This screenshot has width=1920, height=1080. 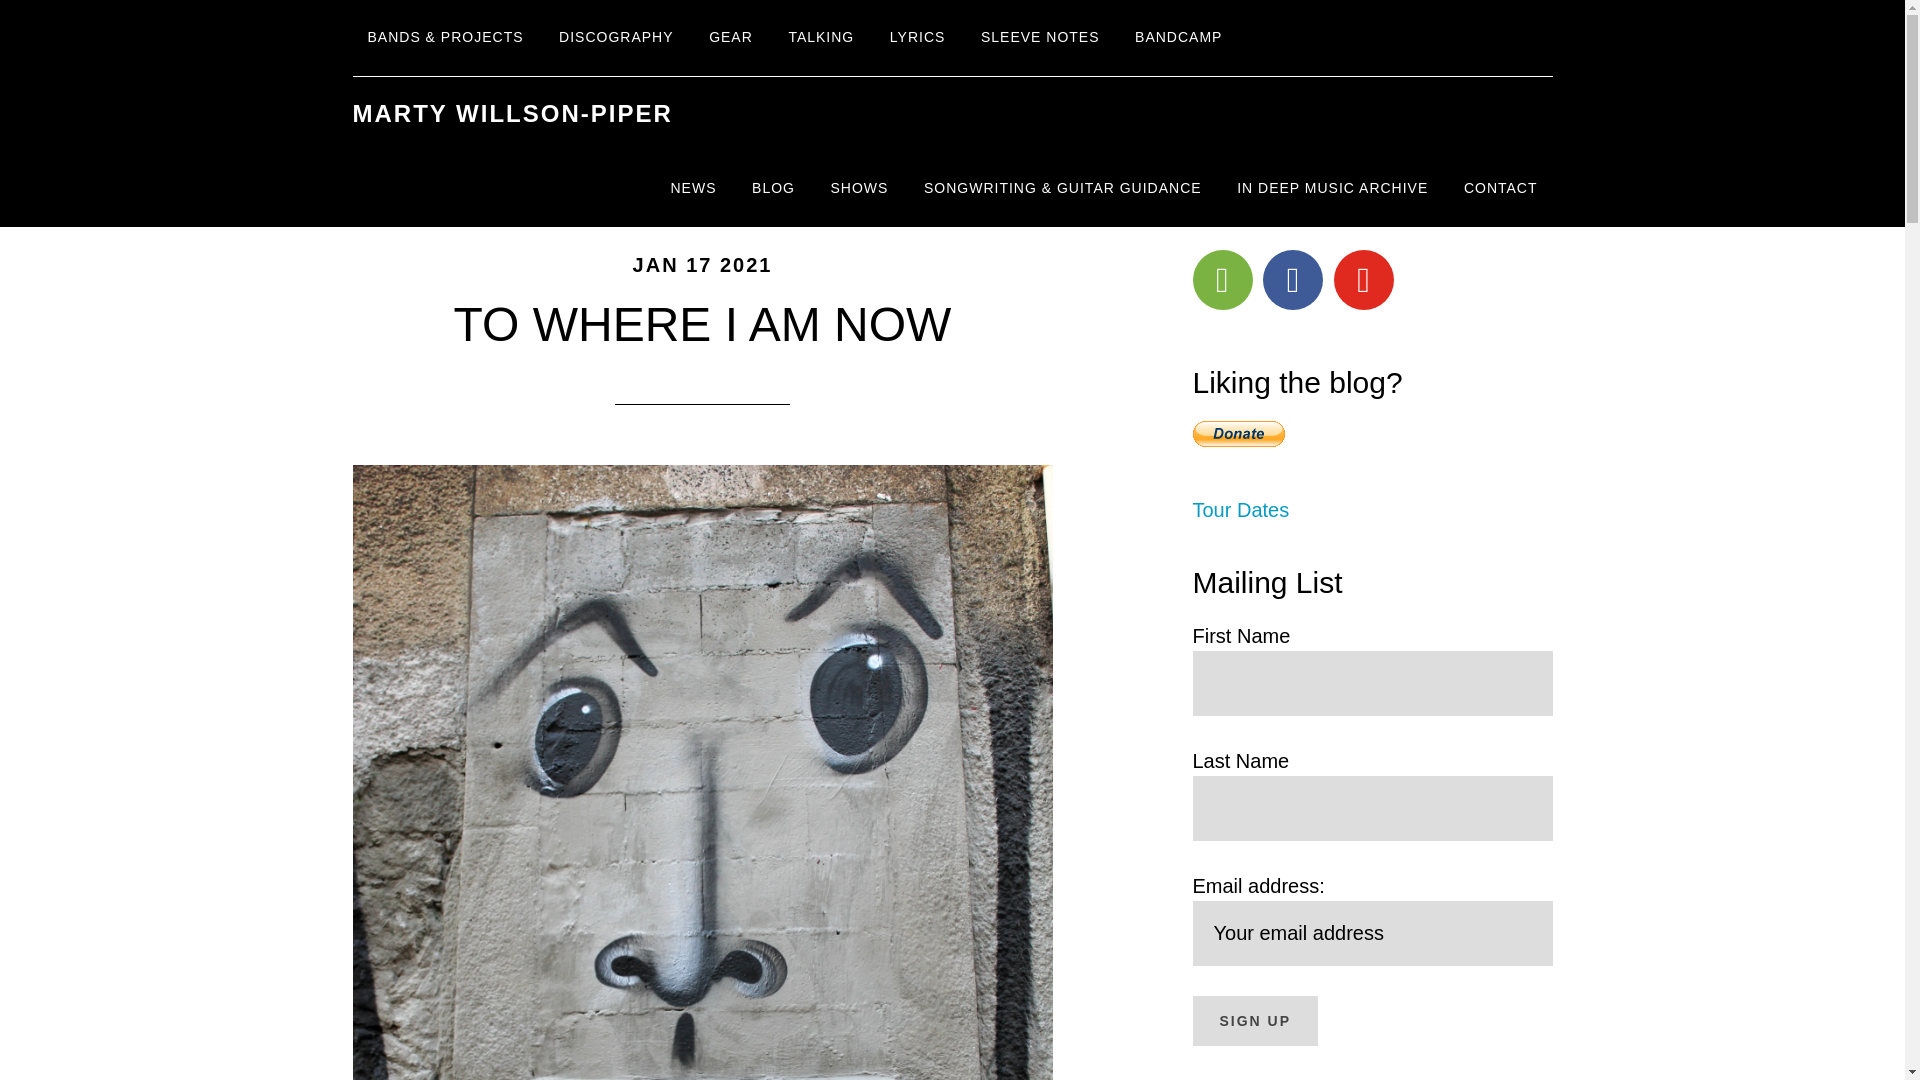 What do you see at coordinates (1222, 279) in the screenshot?
I see `Spotify` at bounding box center [1222, 279].